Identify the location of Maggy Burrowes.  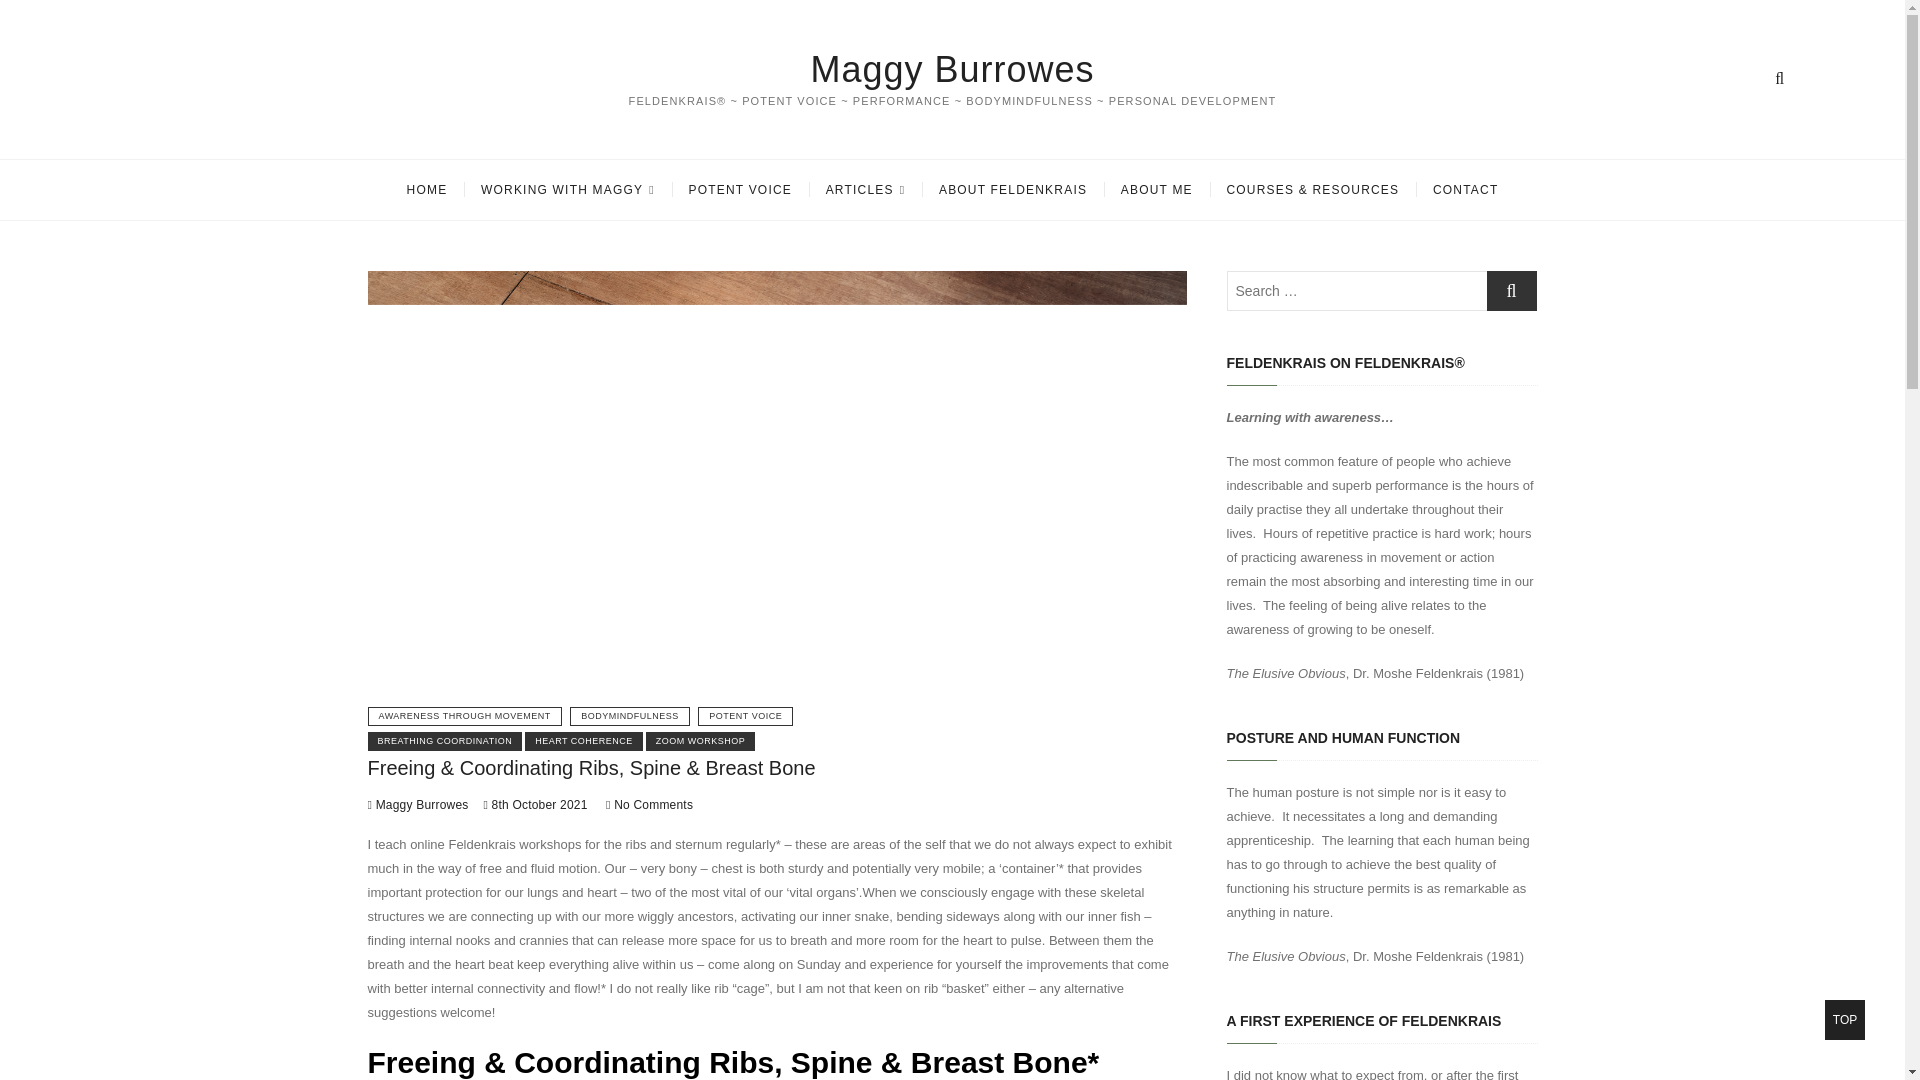
(418, 805).